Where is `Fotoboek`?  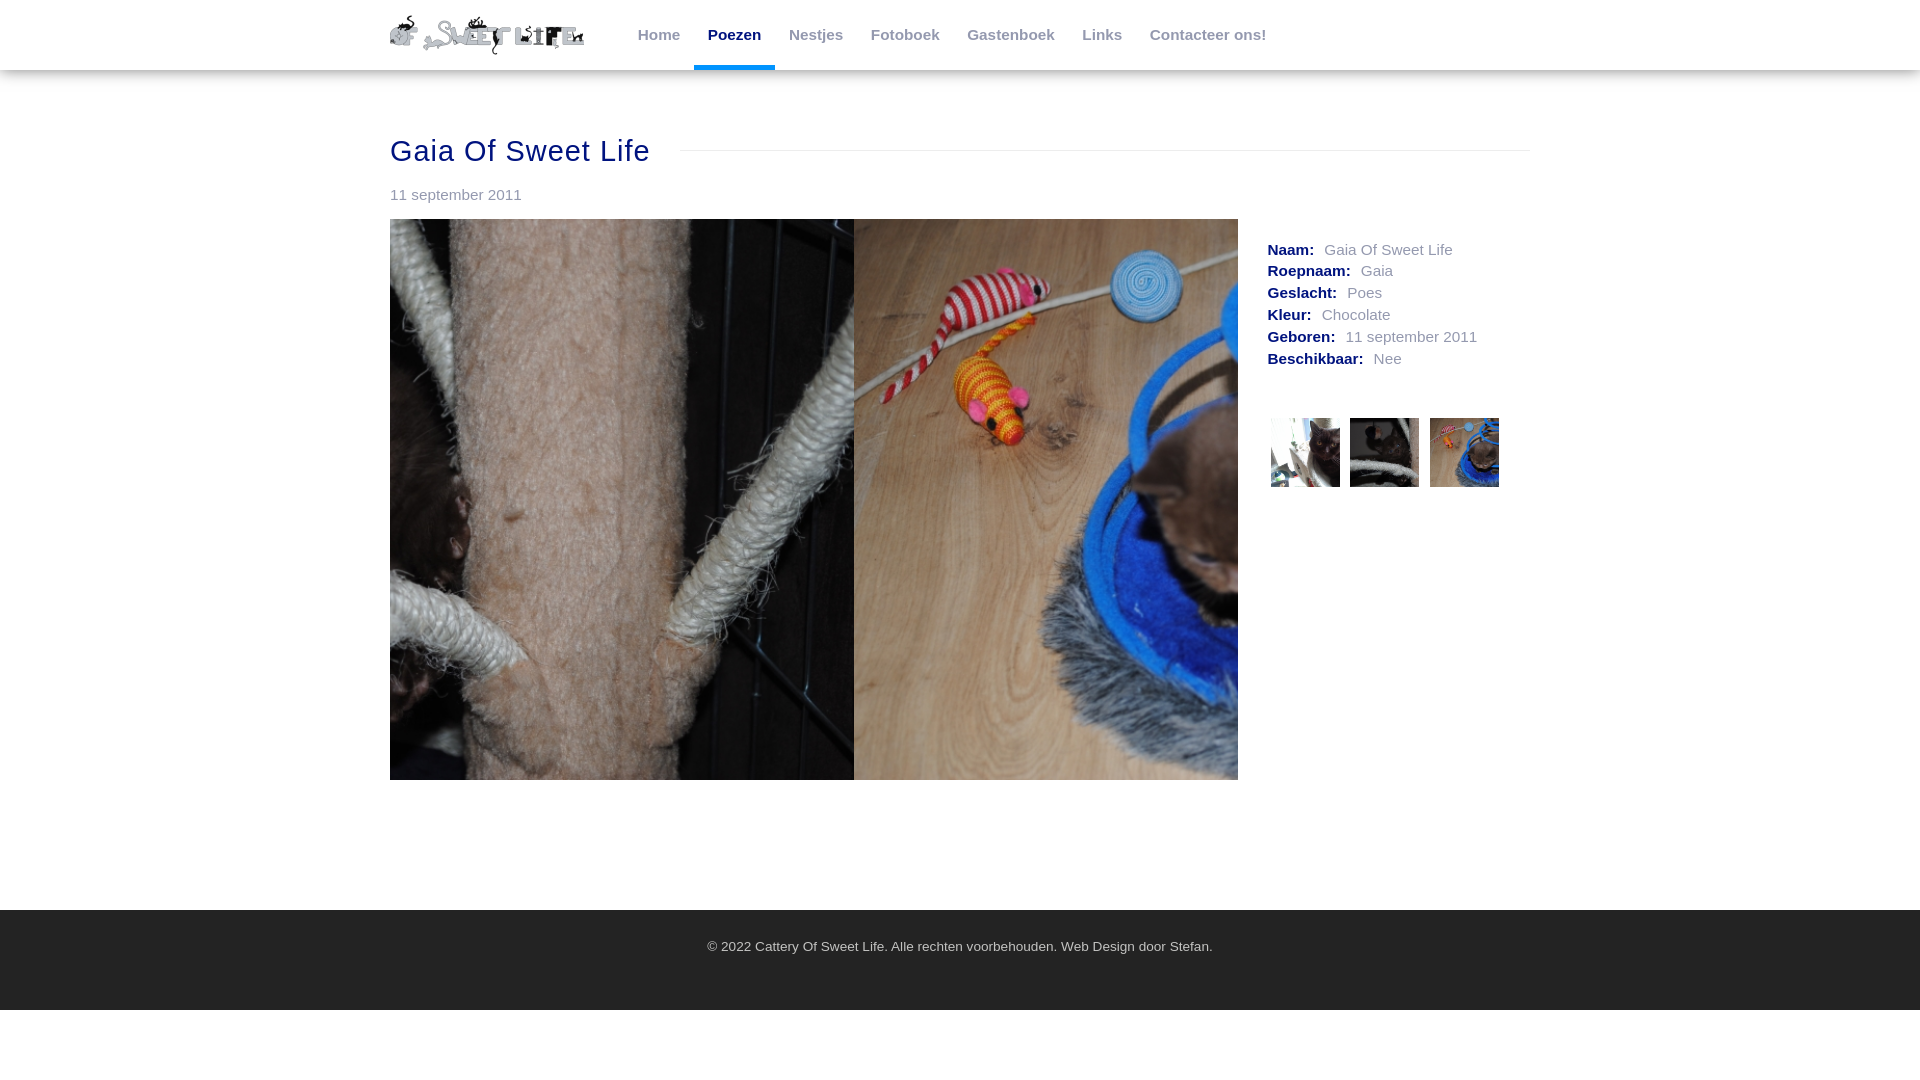 Fotoboek is located at coordinates (905, 35).